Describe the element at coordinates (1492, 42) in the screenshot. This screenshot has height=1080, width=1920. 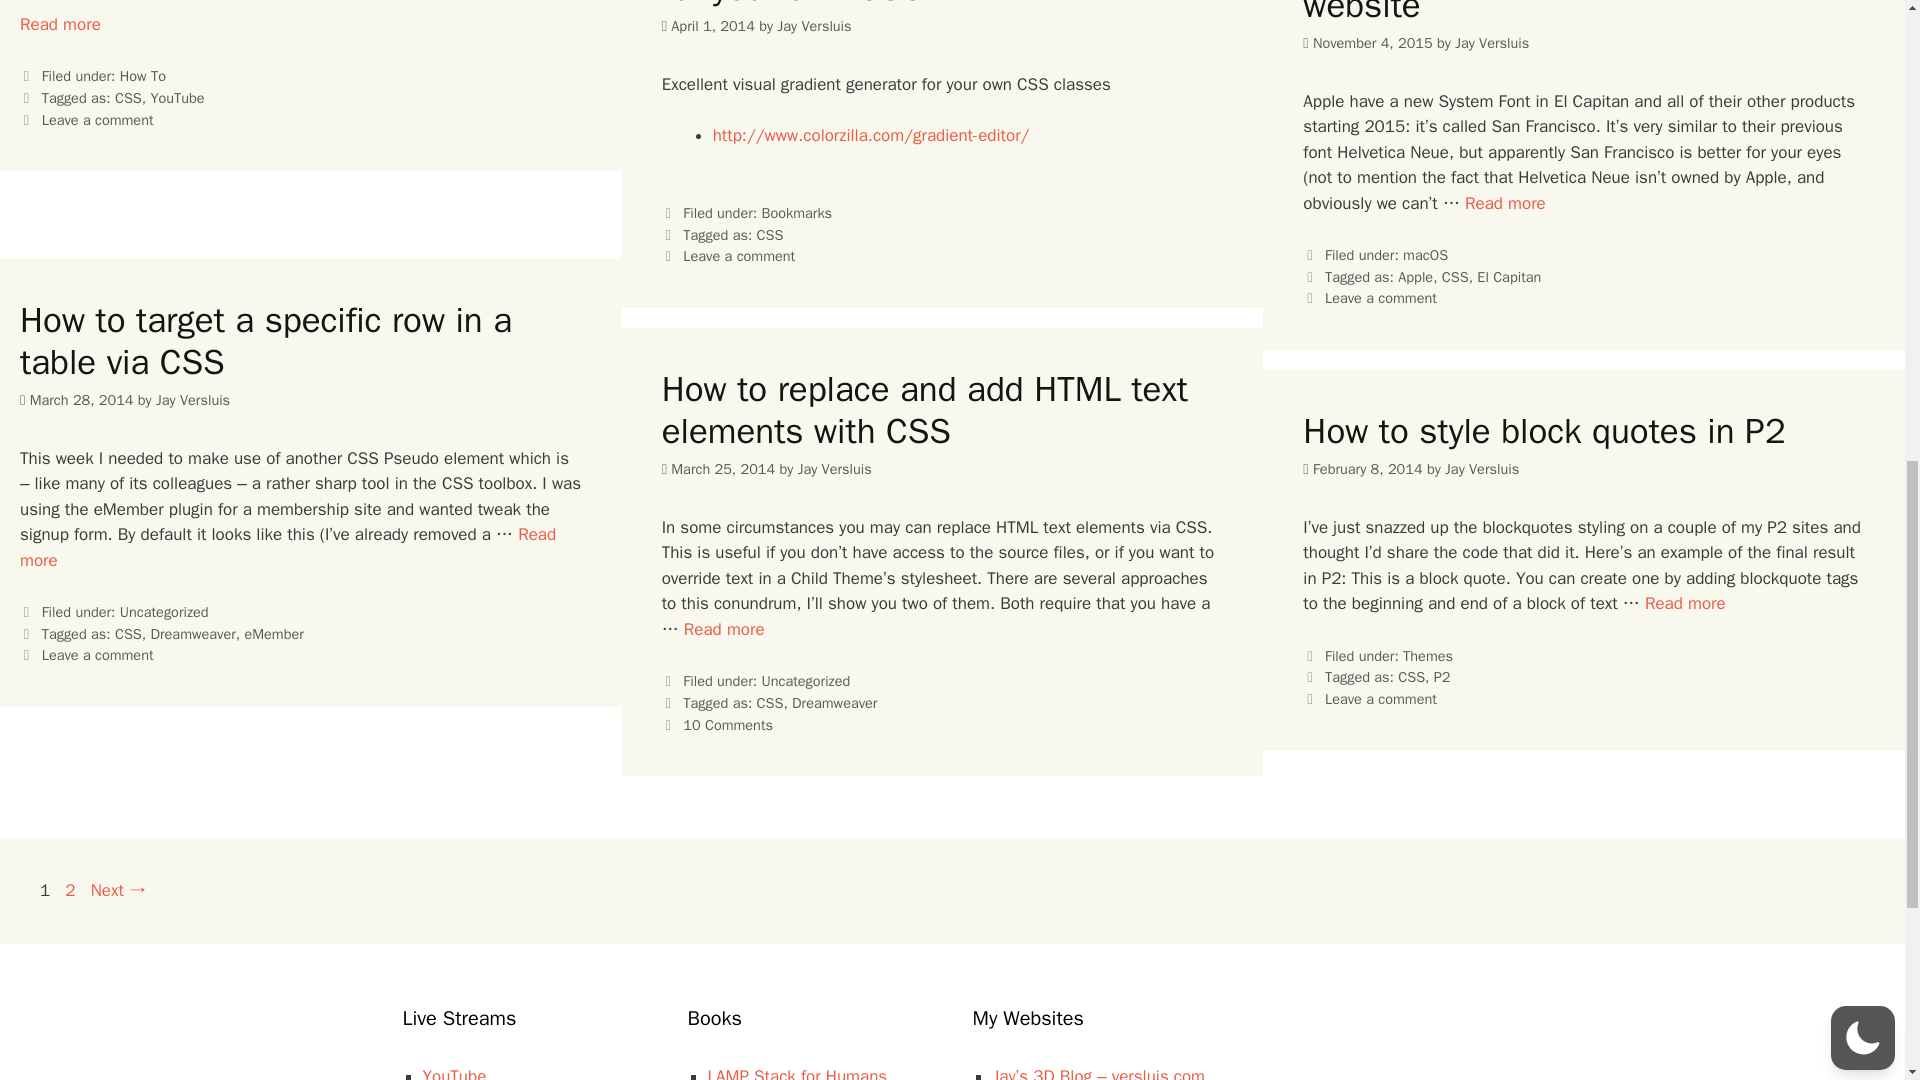
I see `View all posts by Jay Versluis` at that location.